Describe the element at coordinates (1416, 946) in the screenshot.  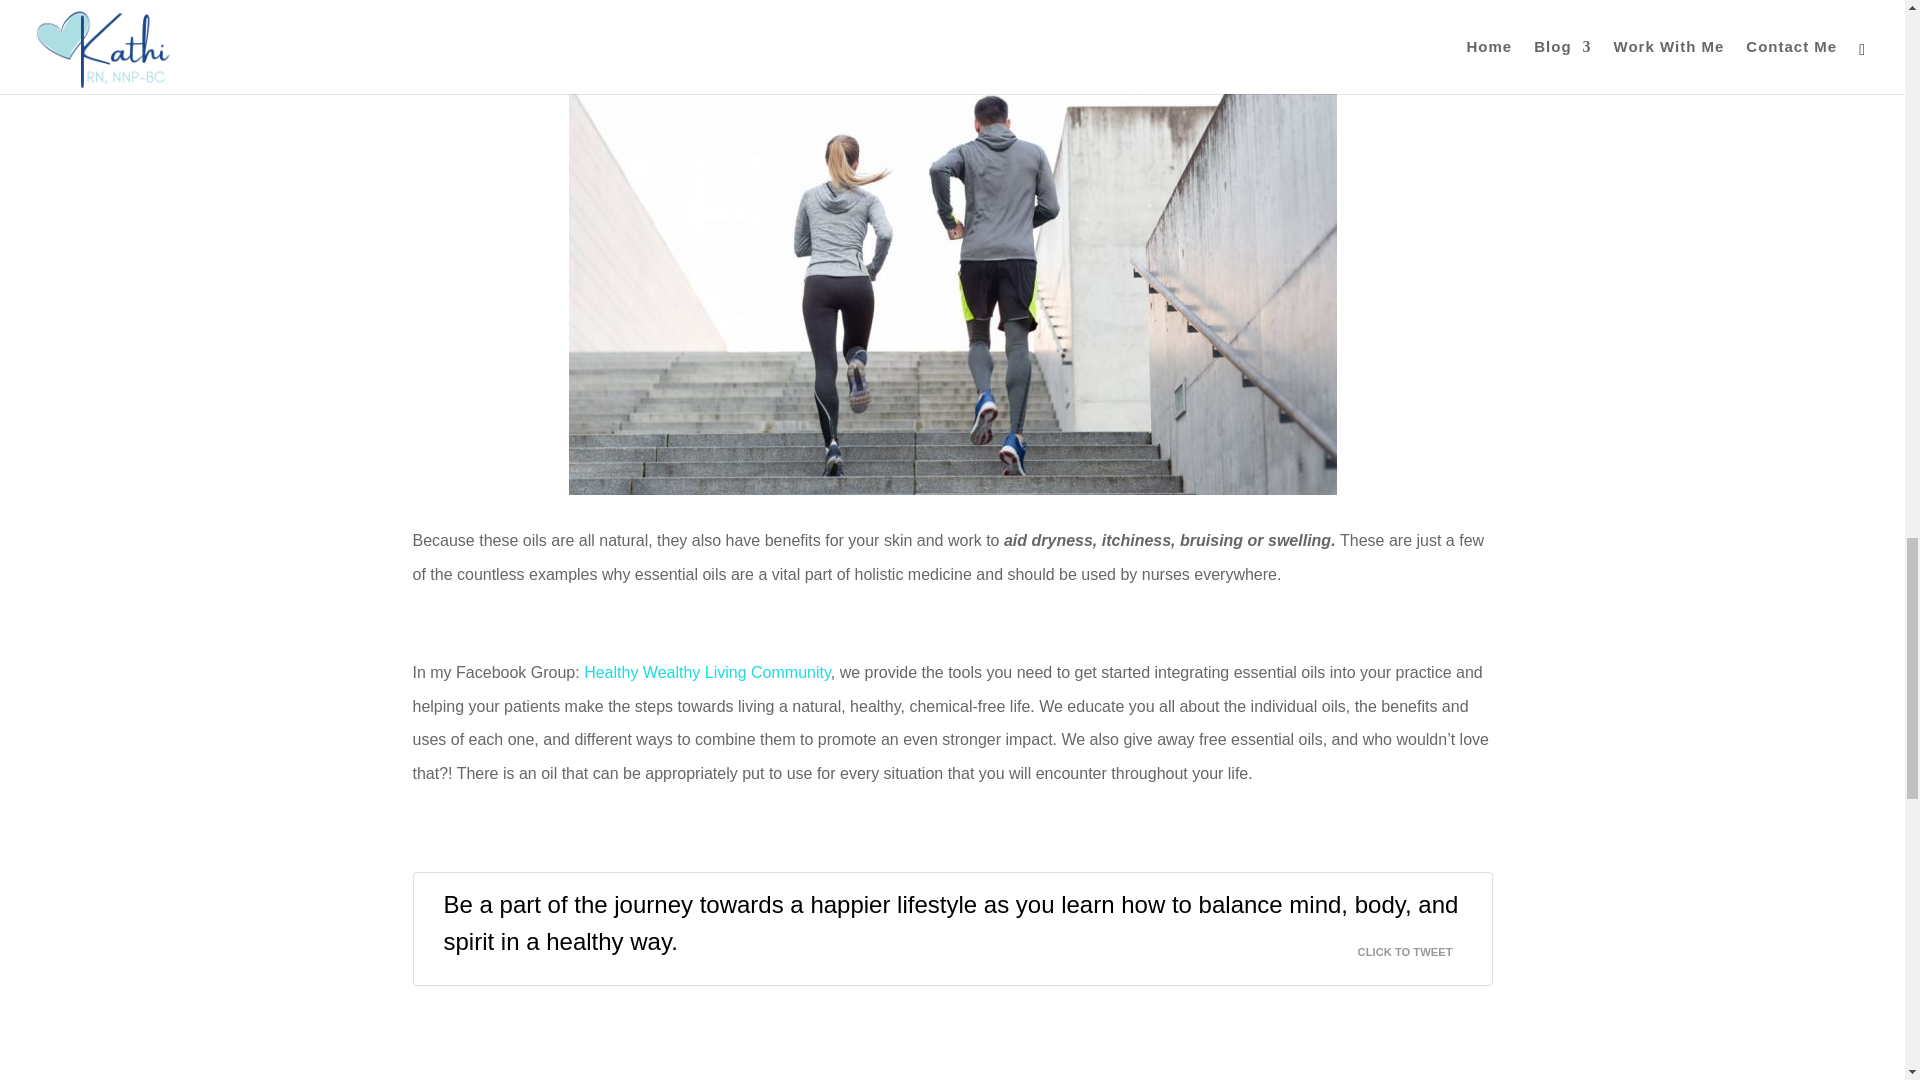
I see `CLICK TO TWEET` at that location.